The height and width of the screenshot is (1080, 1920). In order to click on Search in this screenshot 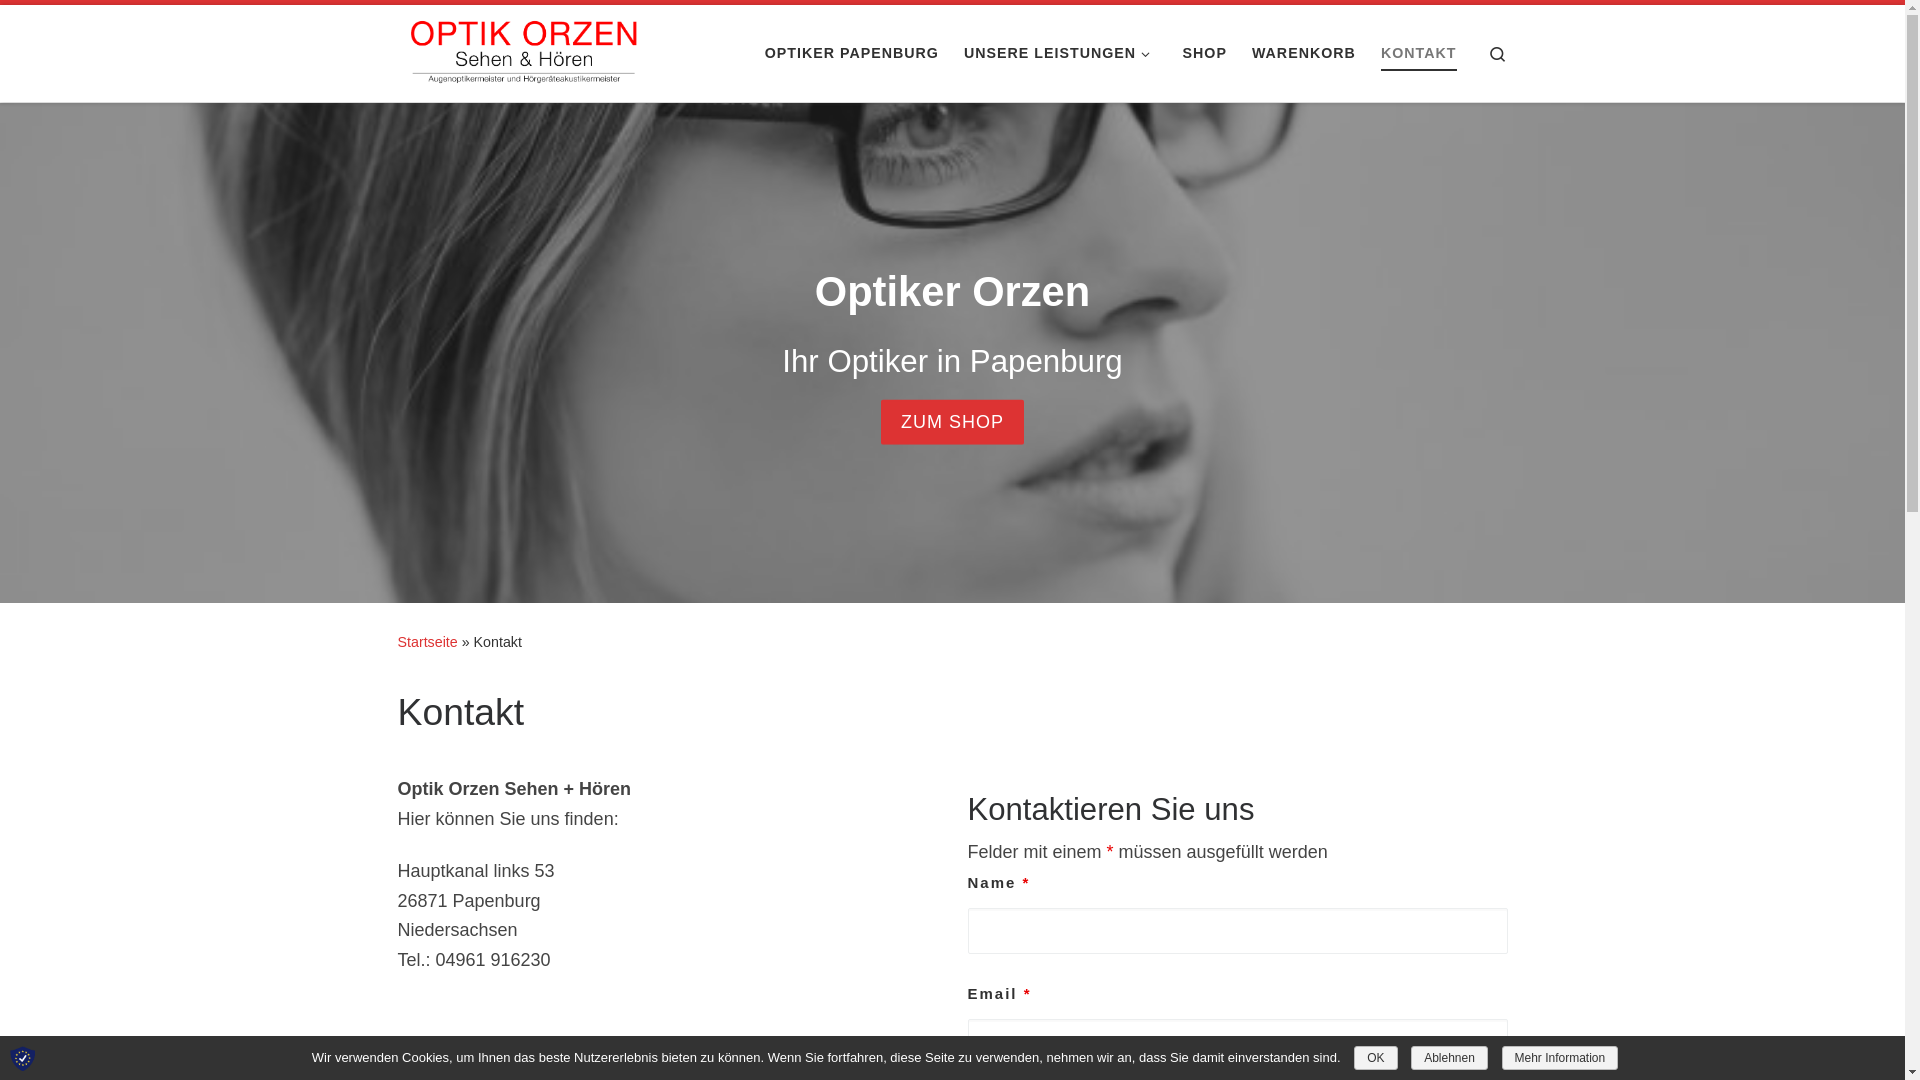, I will do `click(1498, 54)`.